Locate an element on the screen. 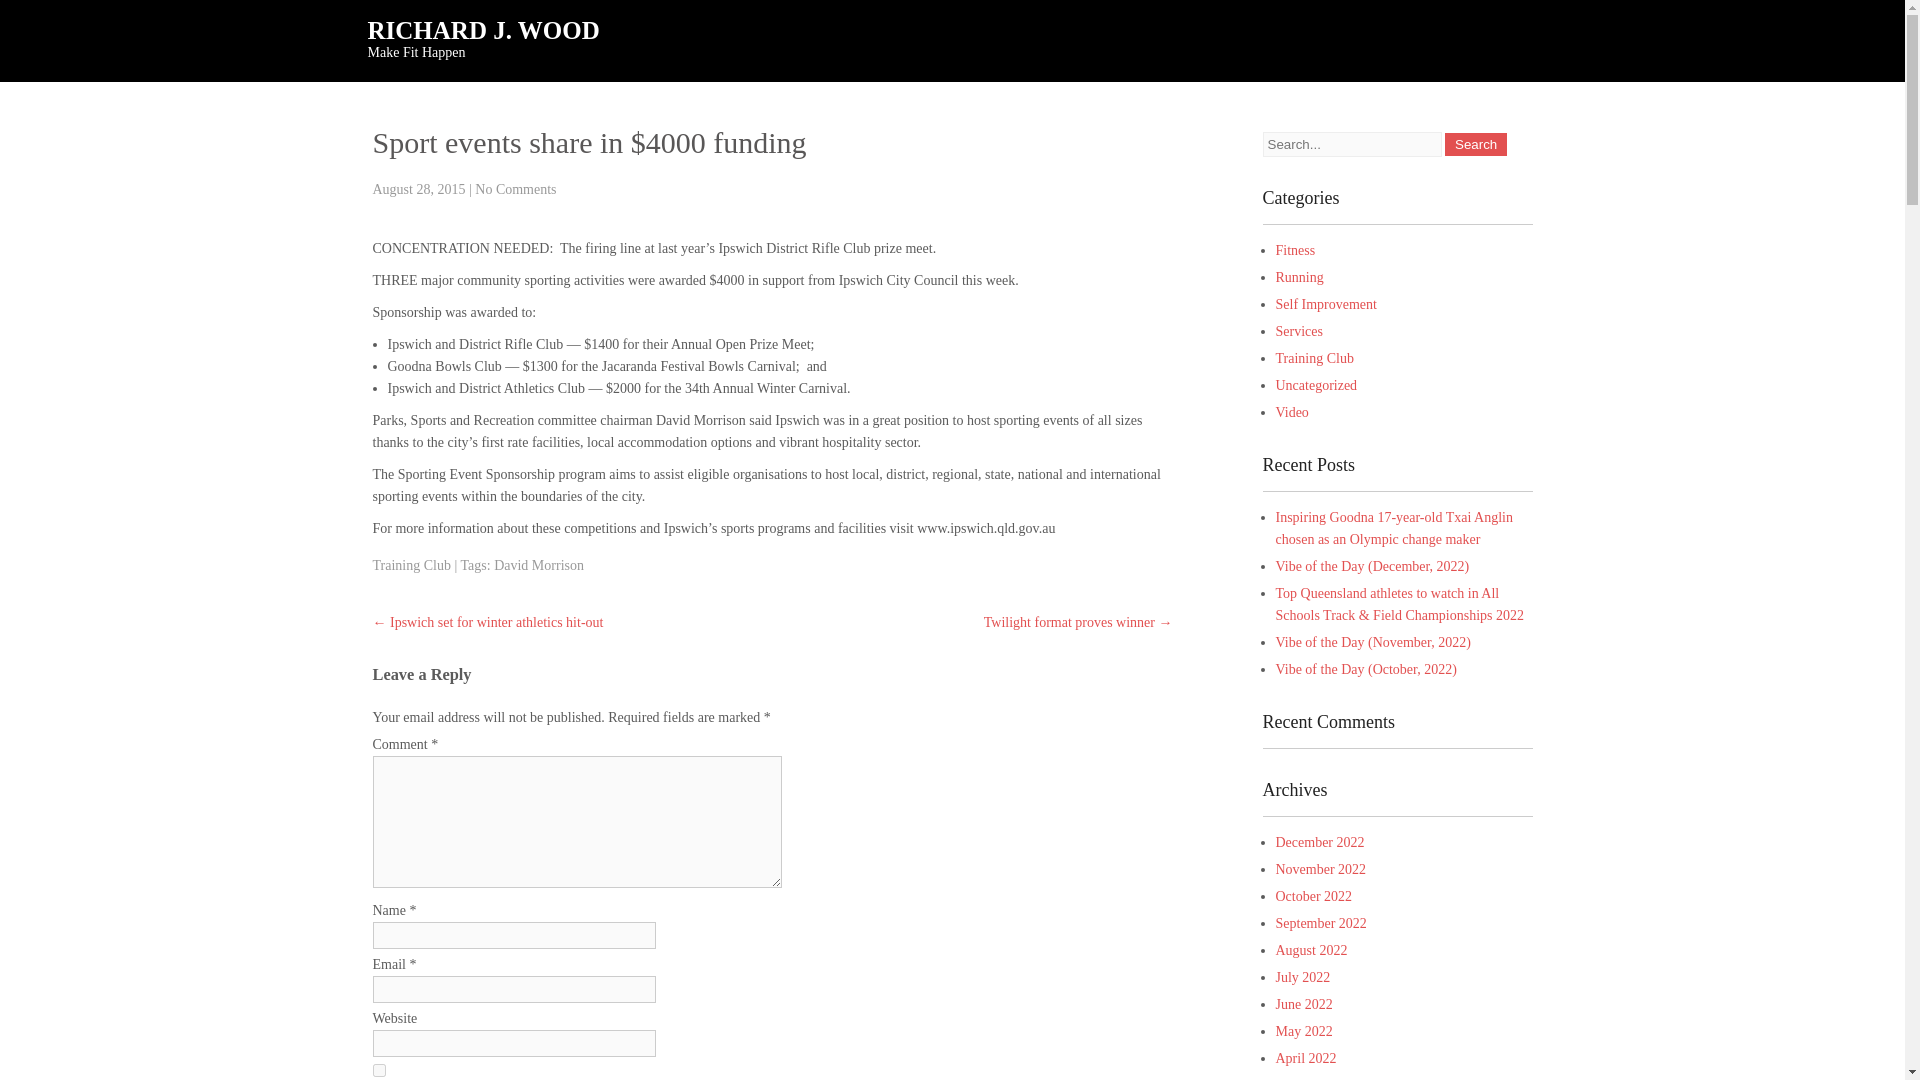 Image resolution: width=1920 pixels, height=1080 pixels. June 2022 is located at coordinates (1304, 1004).